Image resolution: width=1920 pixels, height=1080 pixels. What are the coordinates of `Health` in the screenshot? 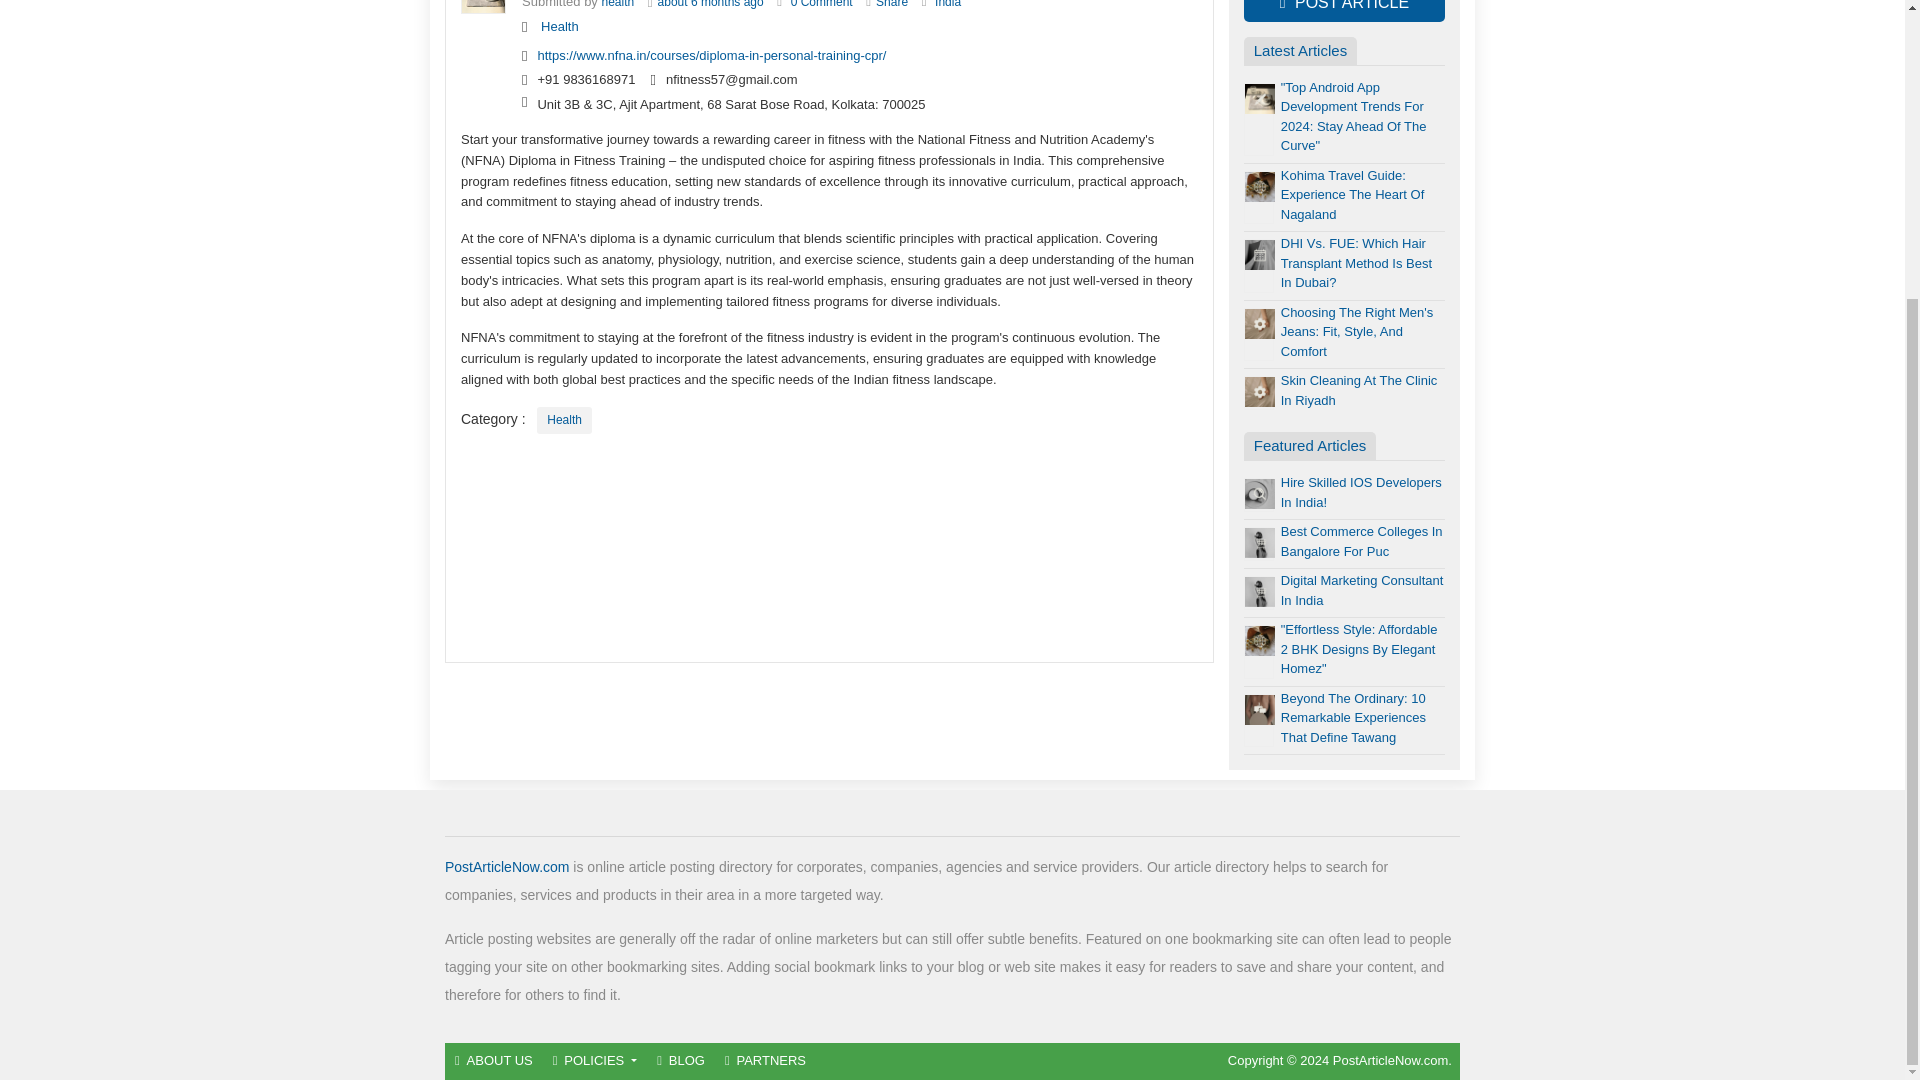 It's located at (560, 26).